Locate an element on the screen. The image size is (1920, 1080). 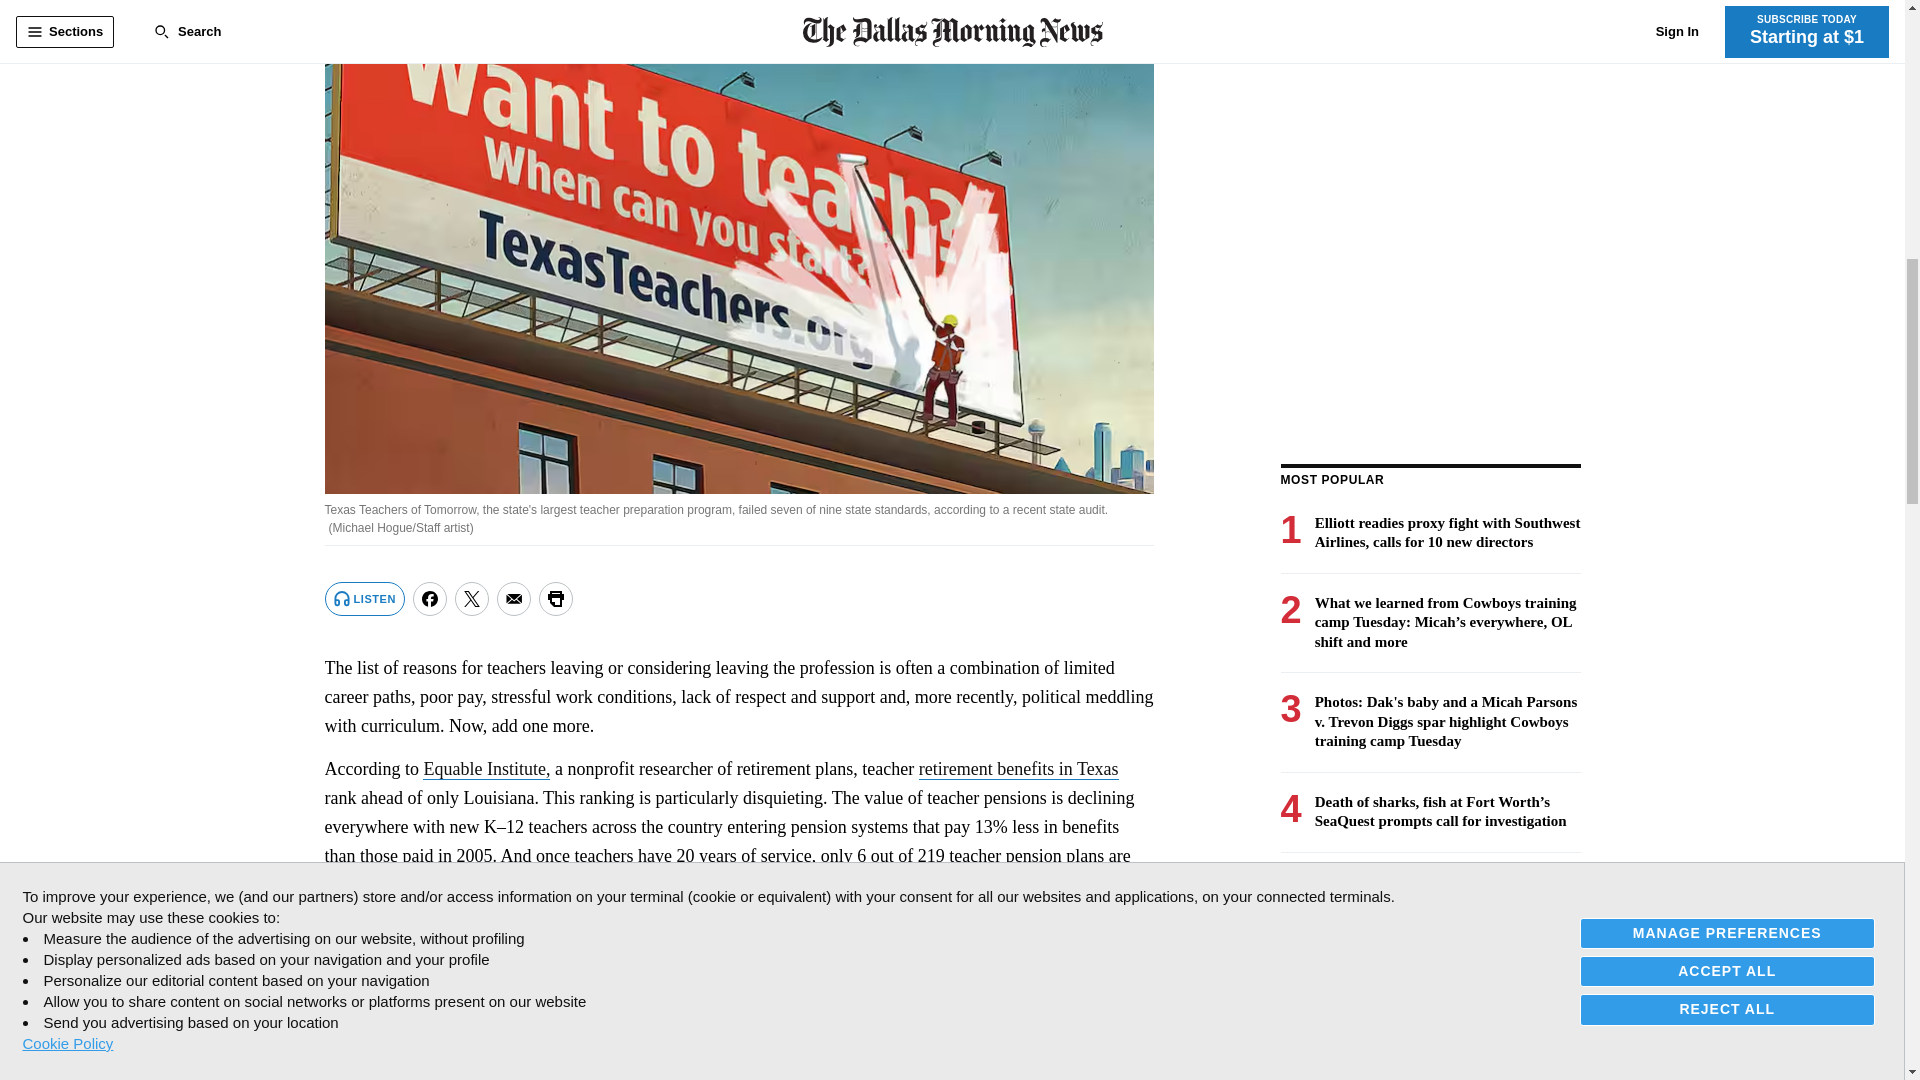
Print is located at coordinates (556, 598).